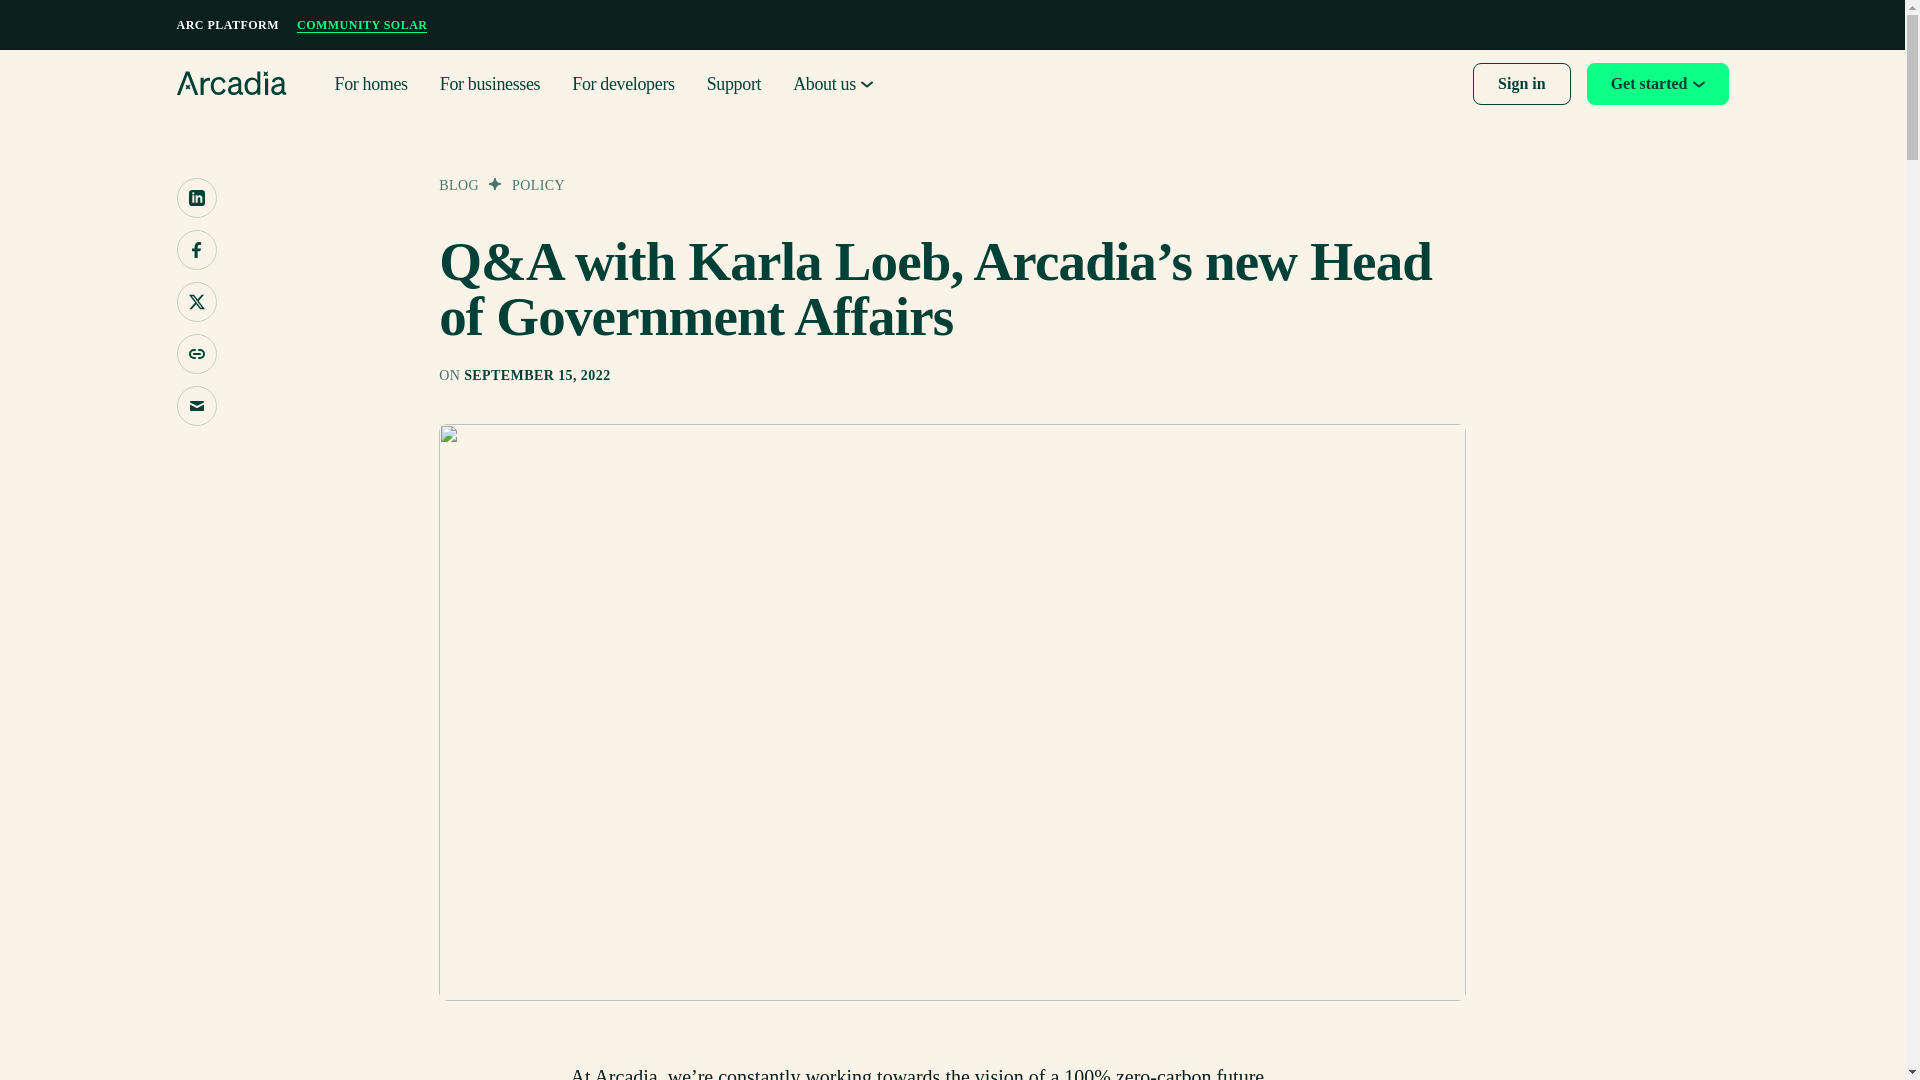 The image size is (1920, 1080). What do you see at coordinates (1658, 83) in the screenshot?
I see `Get started` at bounding box center [1658, 83].